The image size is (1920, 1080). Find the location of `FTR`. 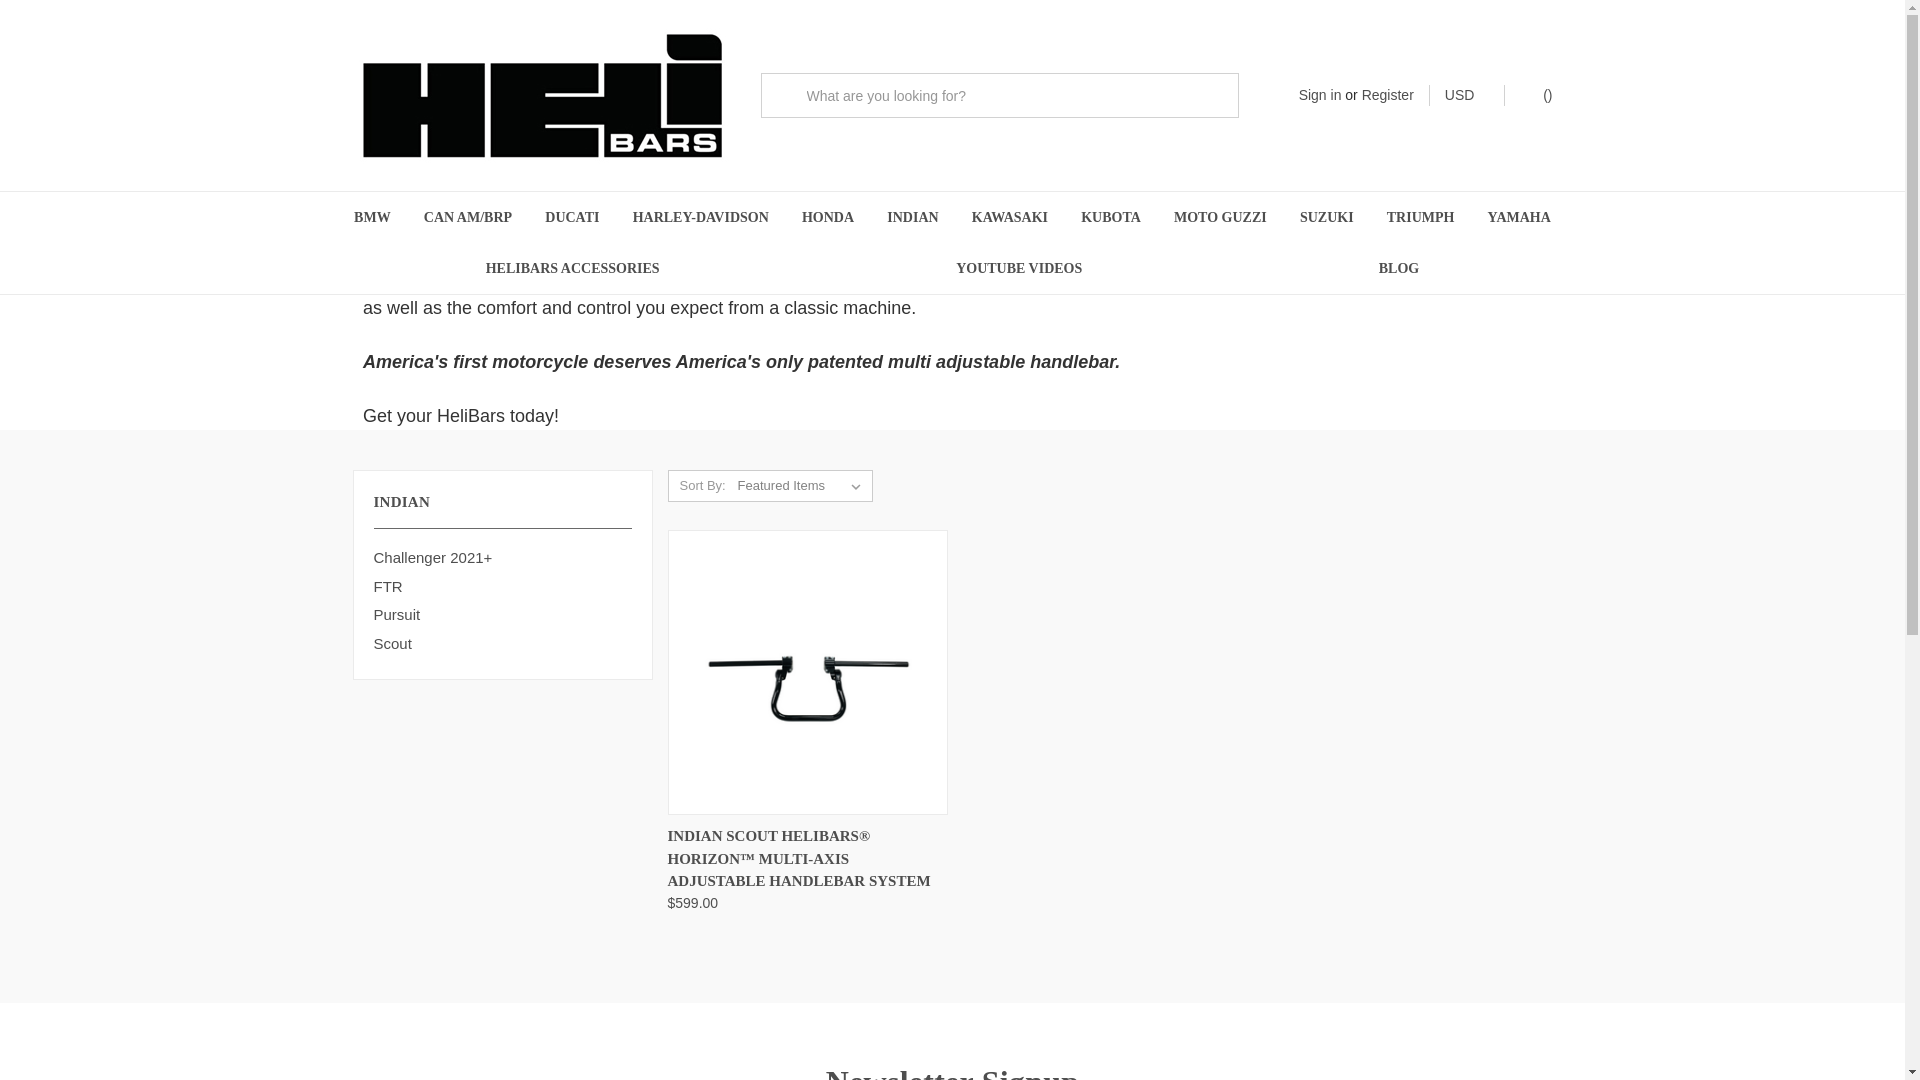

FTR is located at coordinates (502, 586).